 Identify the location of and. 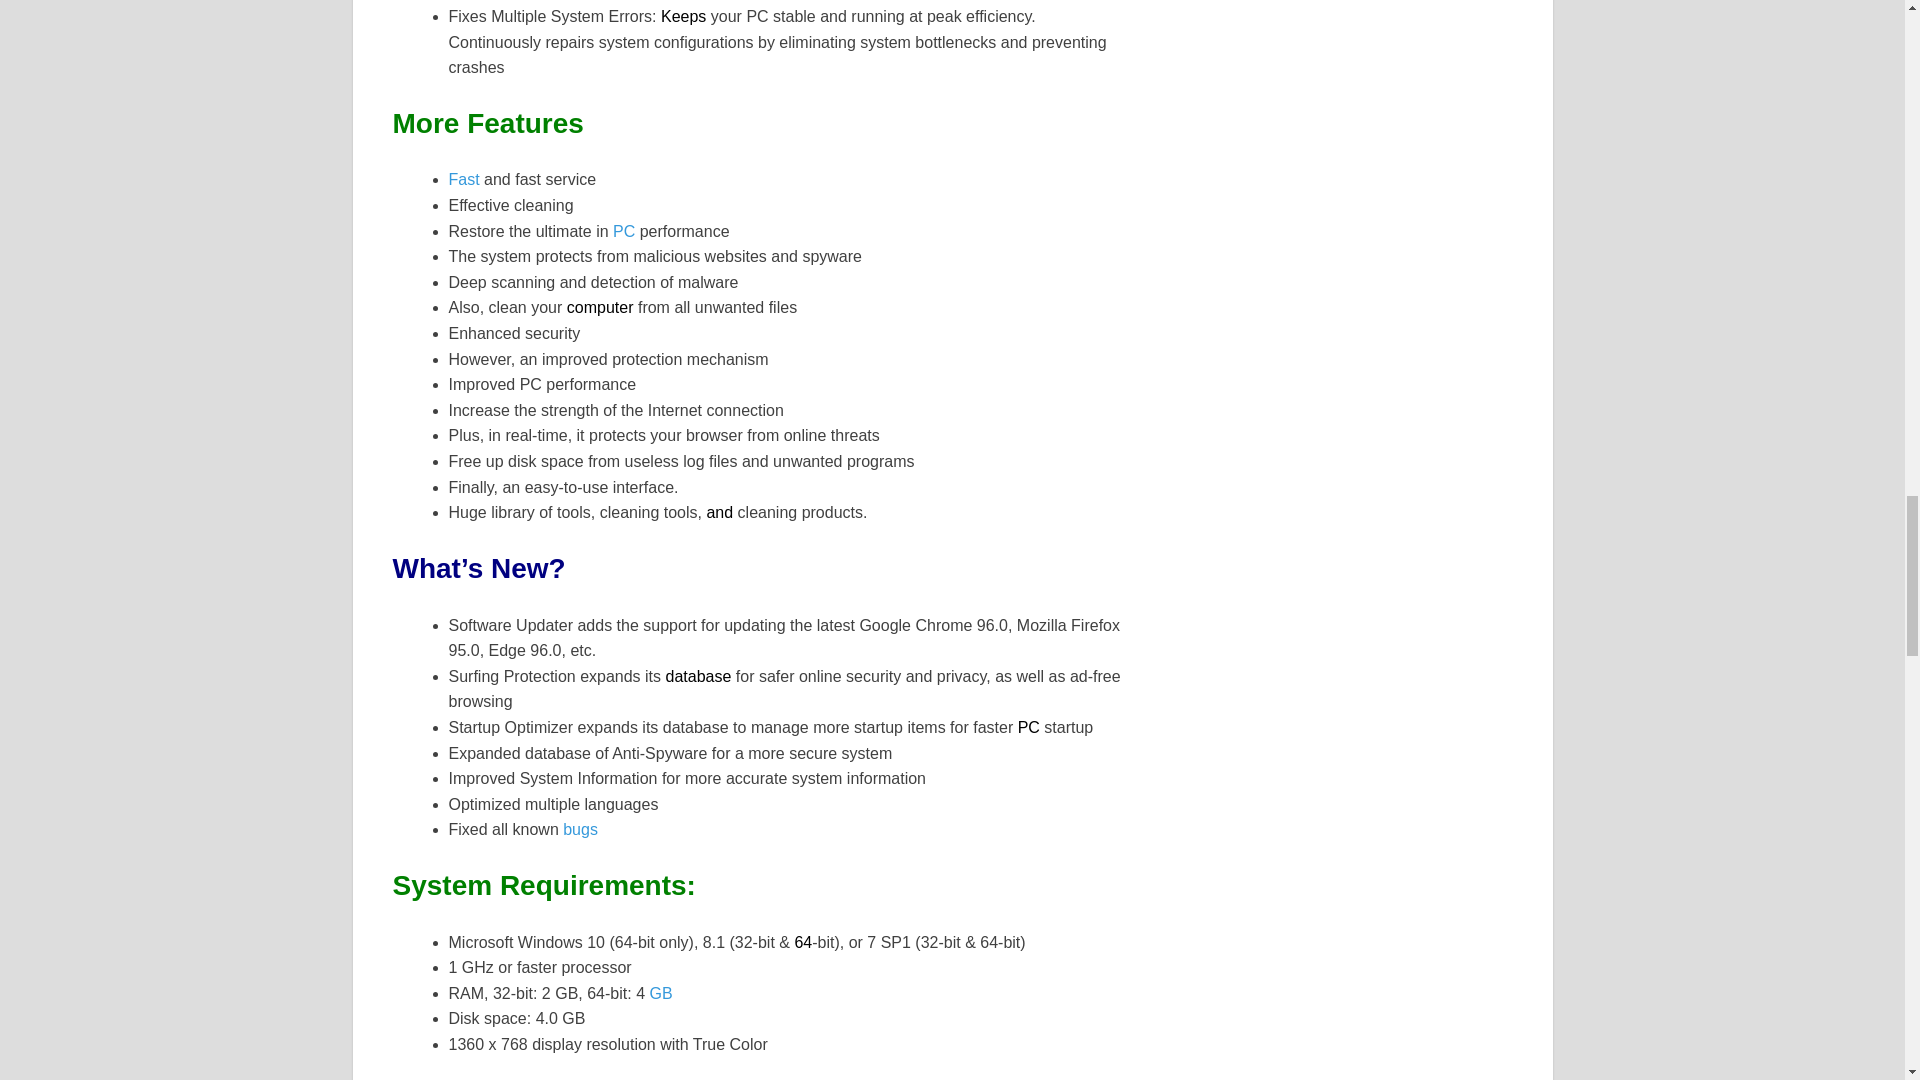
(720, 512).